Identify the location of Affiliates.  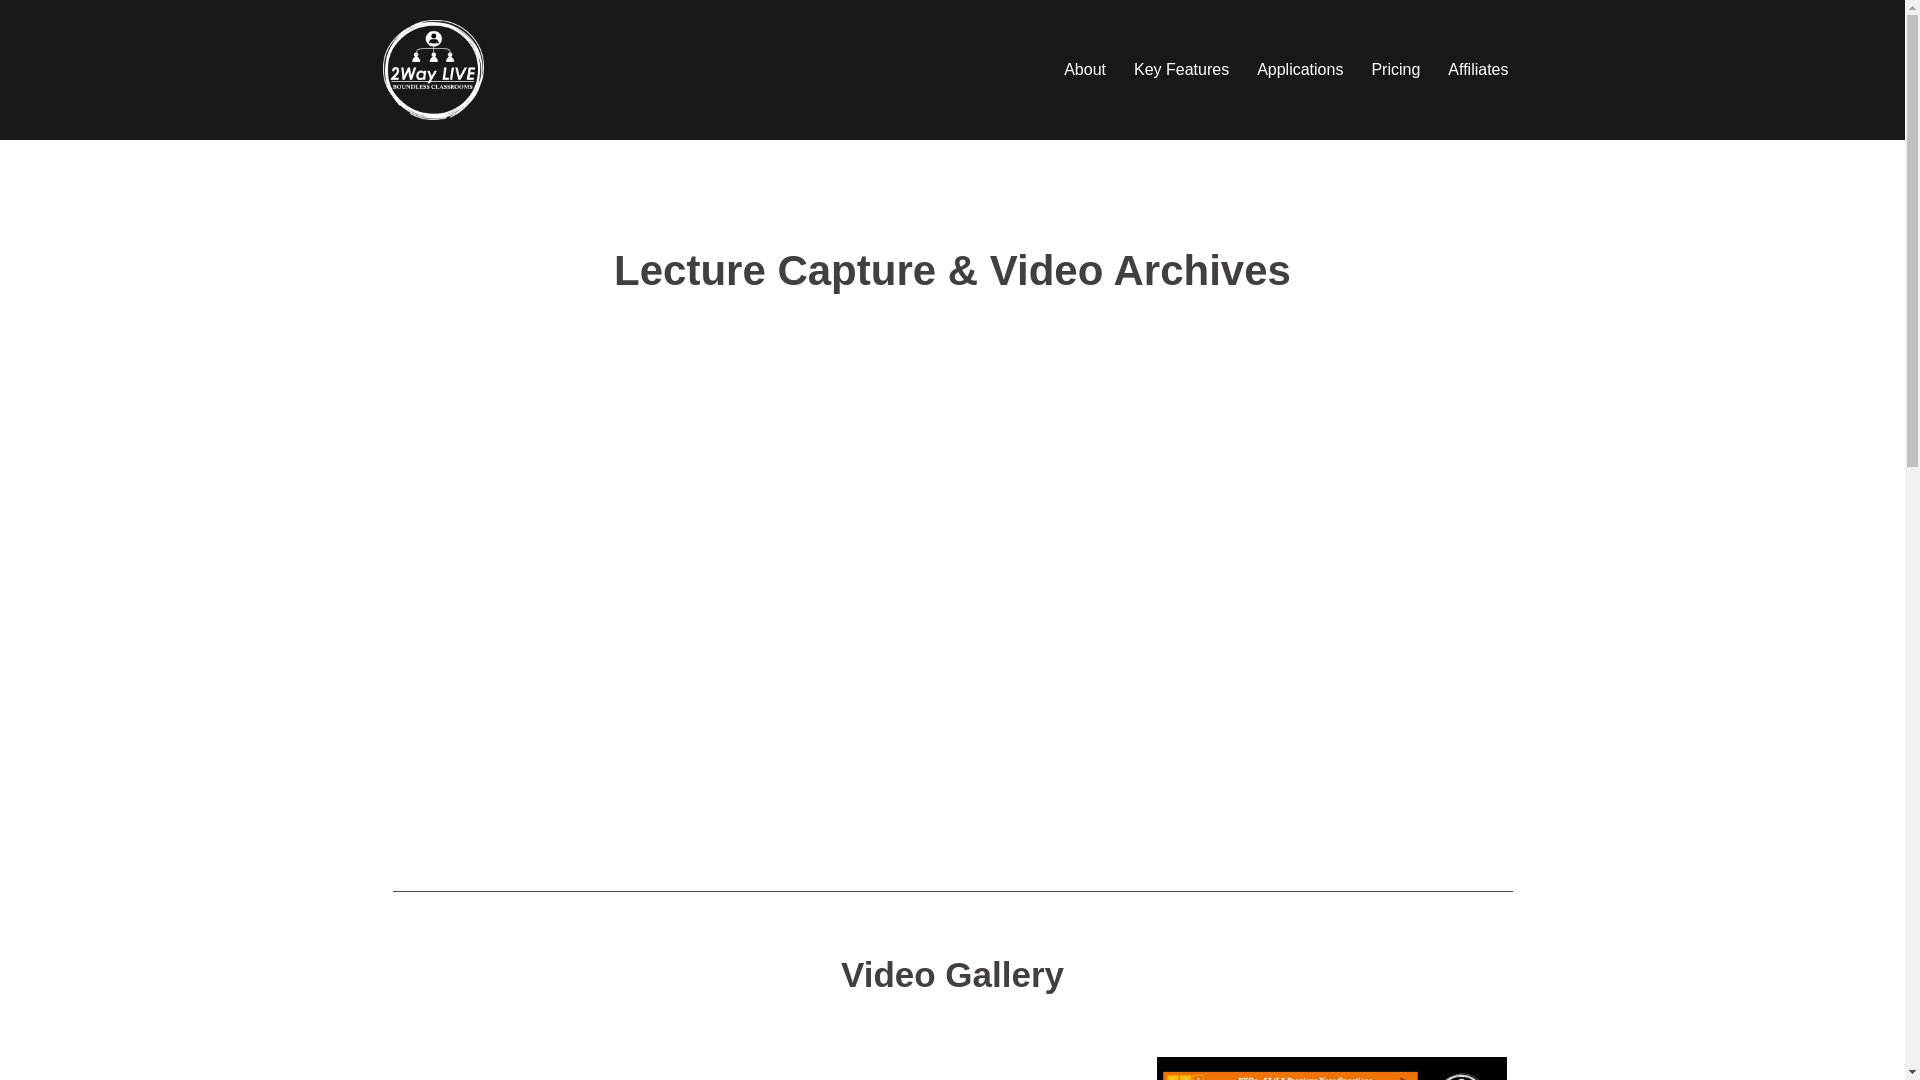
(1478, 70).